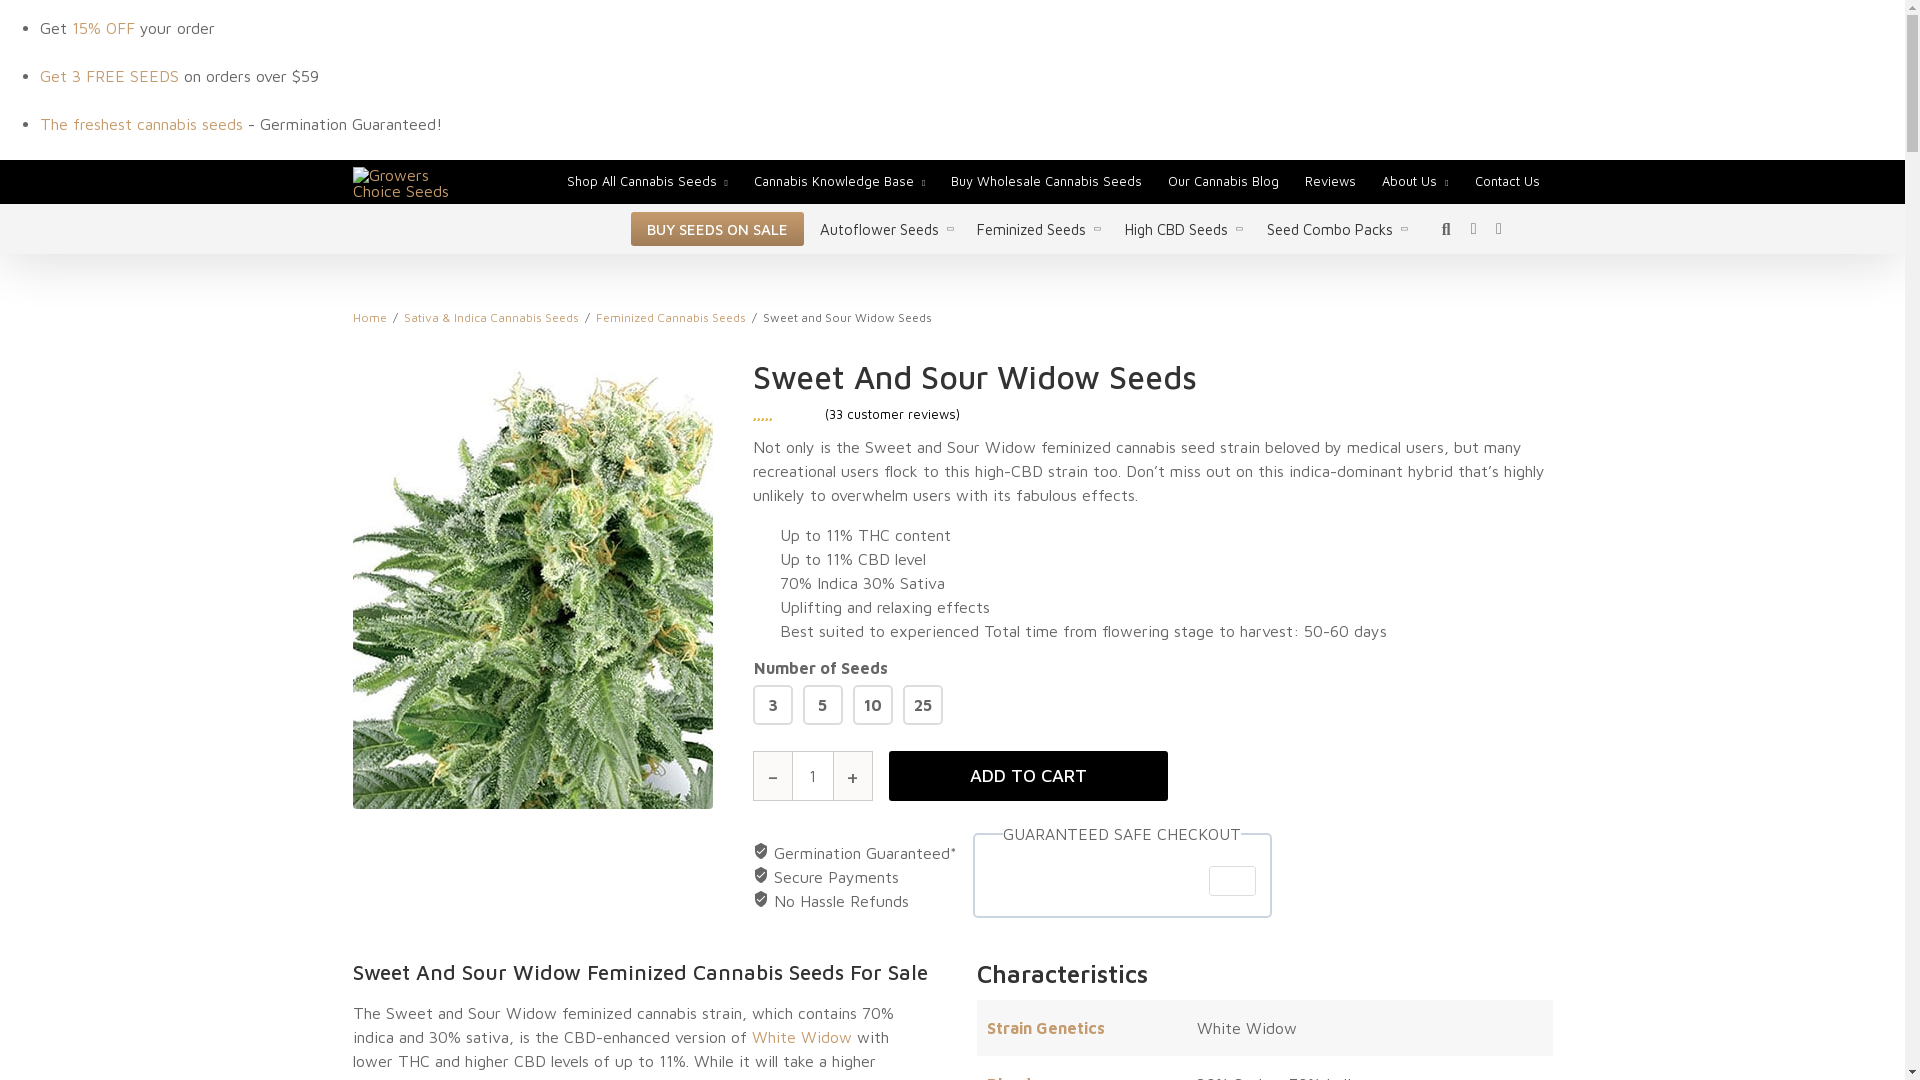 The image size is (1920, 1080). Describe the element at coordinates (1410, 181) in the screenshot. I see `About Us` at that location.